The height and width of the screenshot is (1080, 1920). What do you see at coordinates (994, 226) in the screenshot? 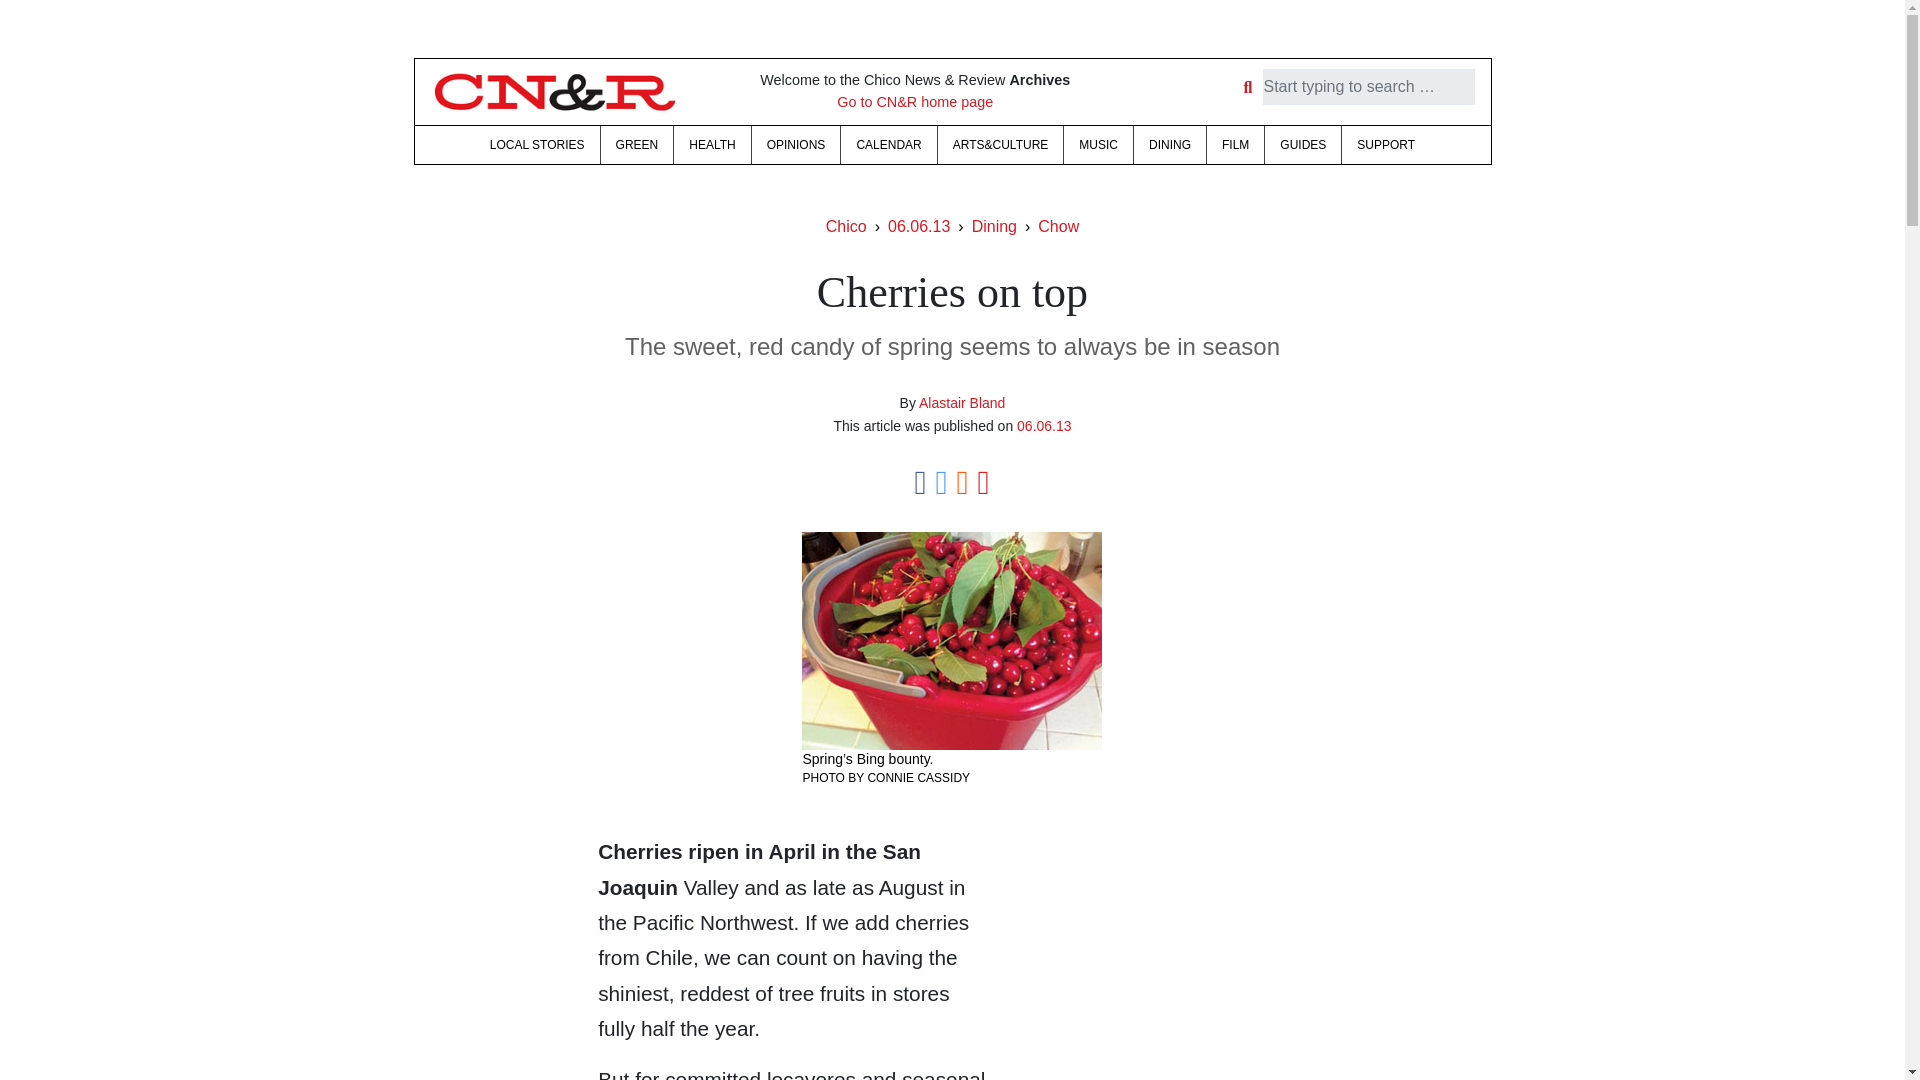
I see `Dining` at bounding box center [994, 226].